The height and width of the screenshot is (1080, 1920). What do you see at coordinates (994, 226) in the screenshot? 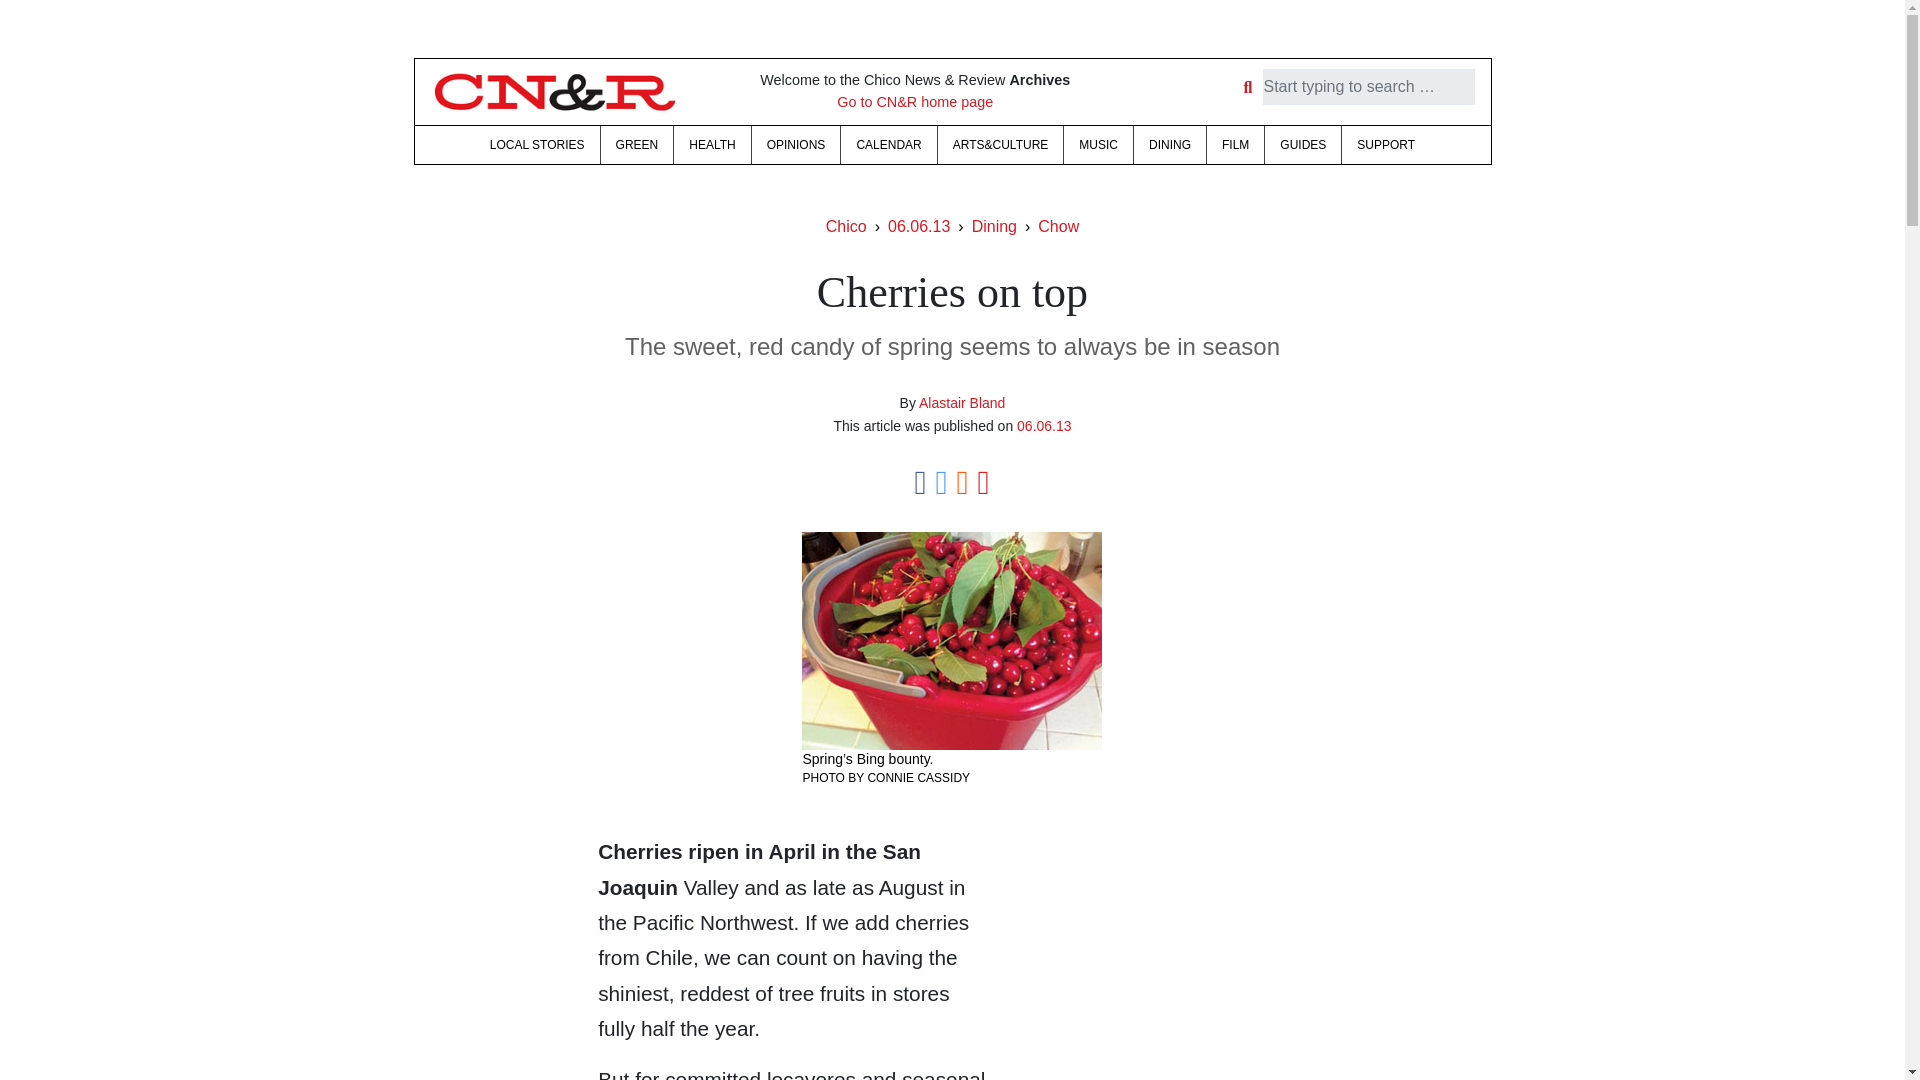
I see `Dining` at bounding box center [994, 226].